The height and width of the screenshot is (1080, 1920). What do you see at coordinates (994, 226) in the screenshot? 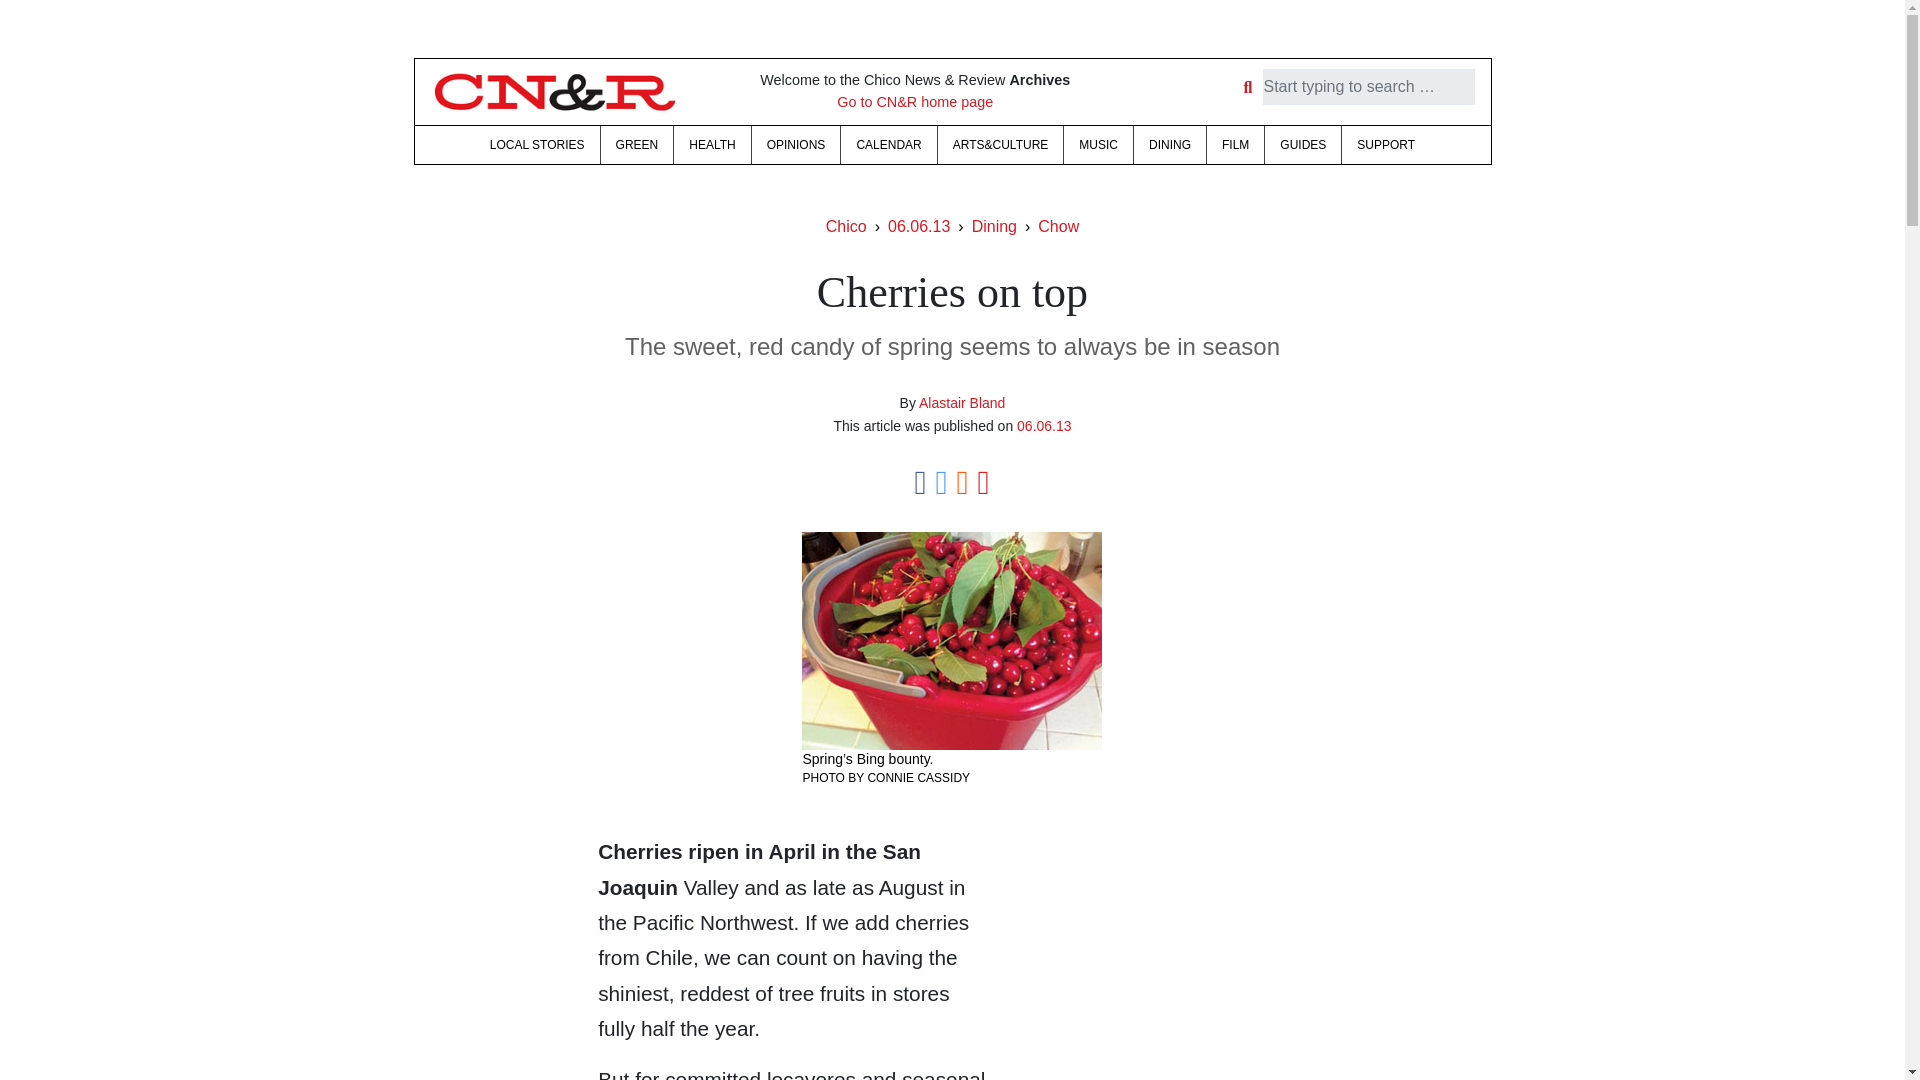
I see `Dining` at bounding box center [994, 226].